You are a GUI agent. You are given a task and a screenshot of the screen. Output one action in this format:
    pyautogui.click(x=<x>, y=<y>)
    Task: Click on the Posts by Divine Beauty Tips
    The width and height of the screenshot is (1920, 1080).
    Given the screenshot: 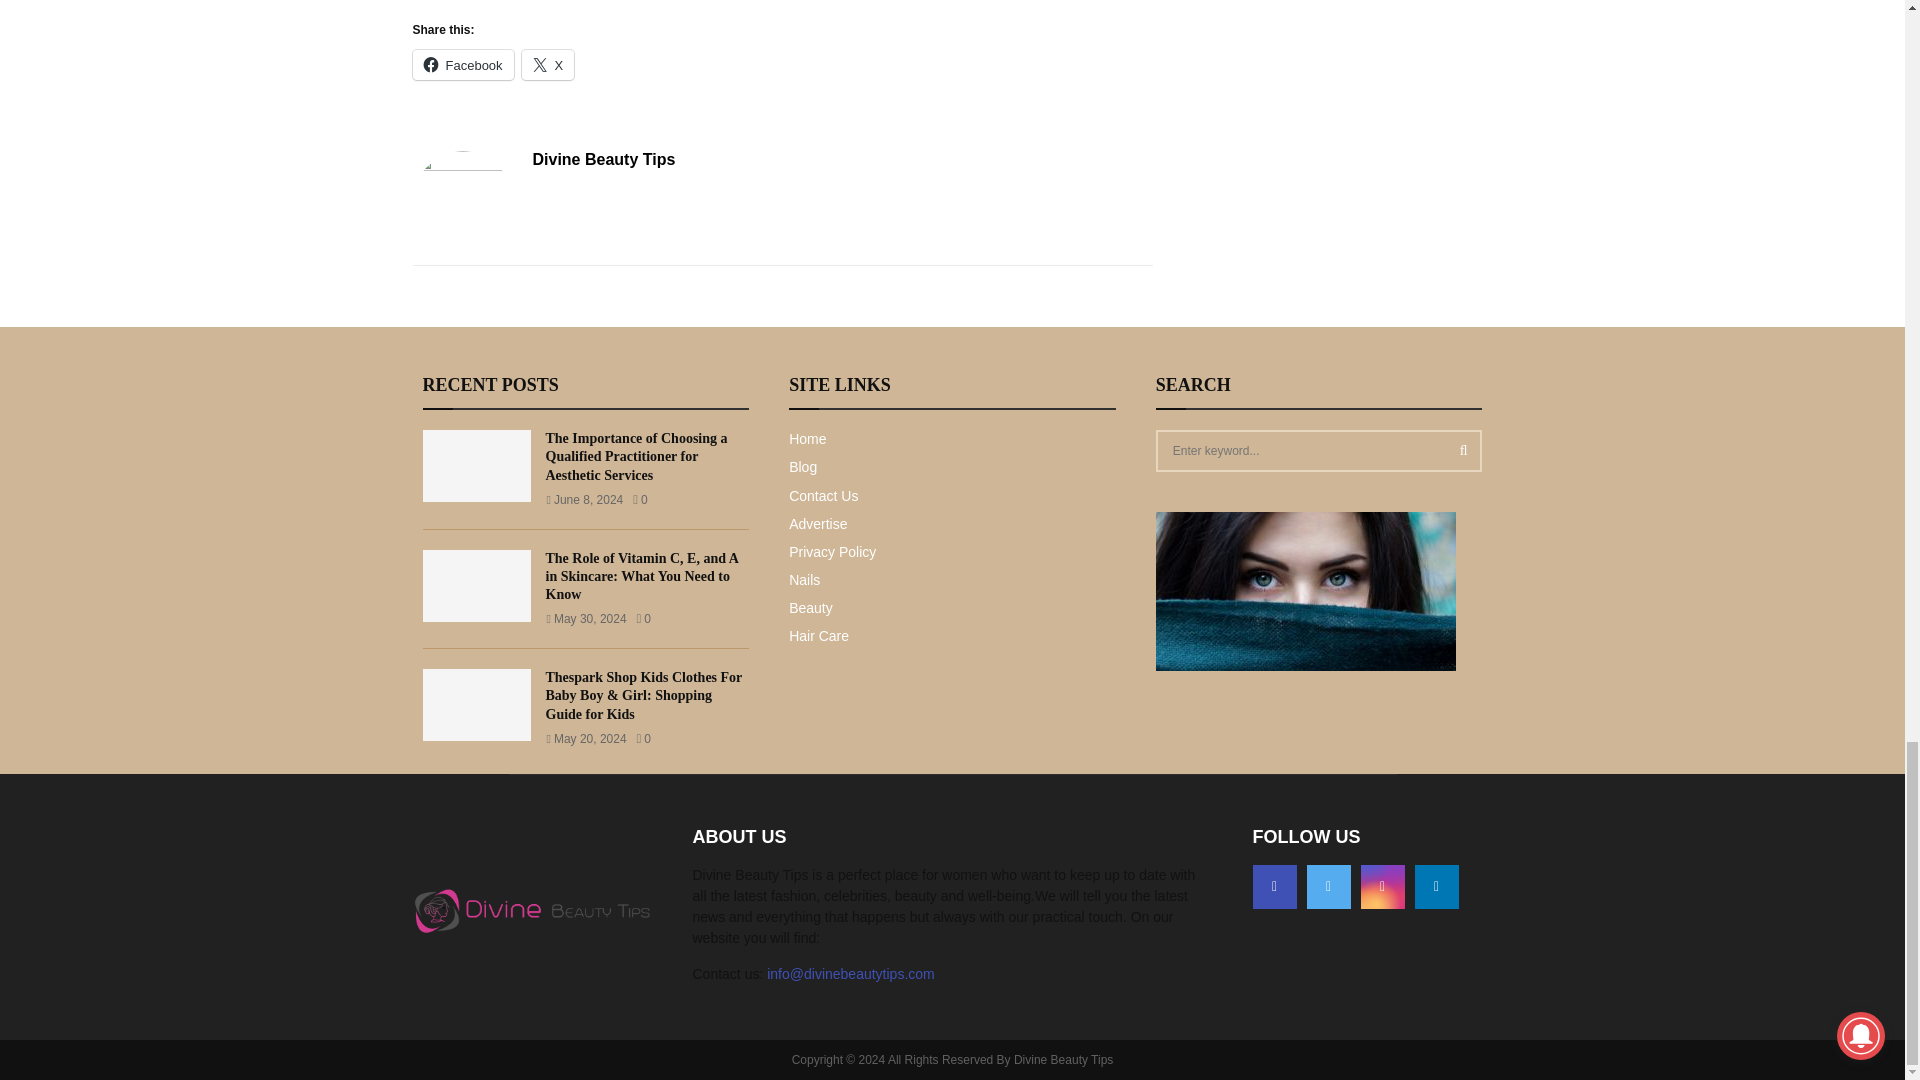 What is the action you would take?
    pyautogui.click(x=603, y=160)
    